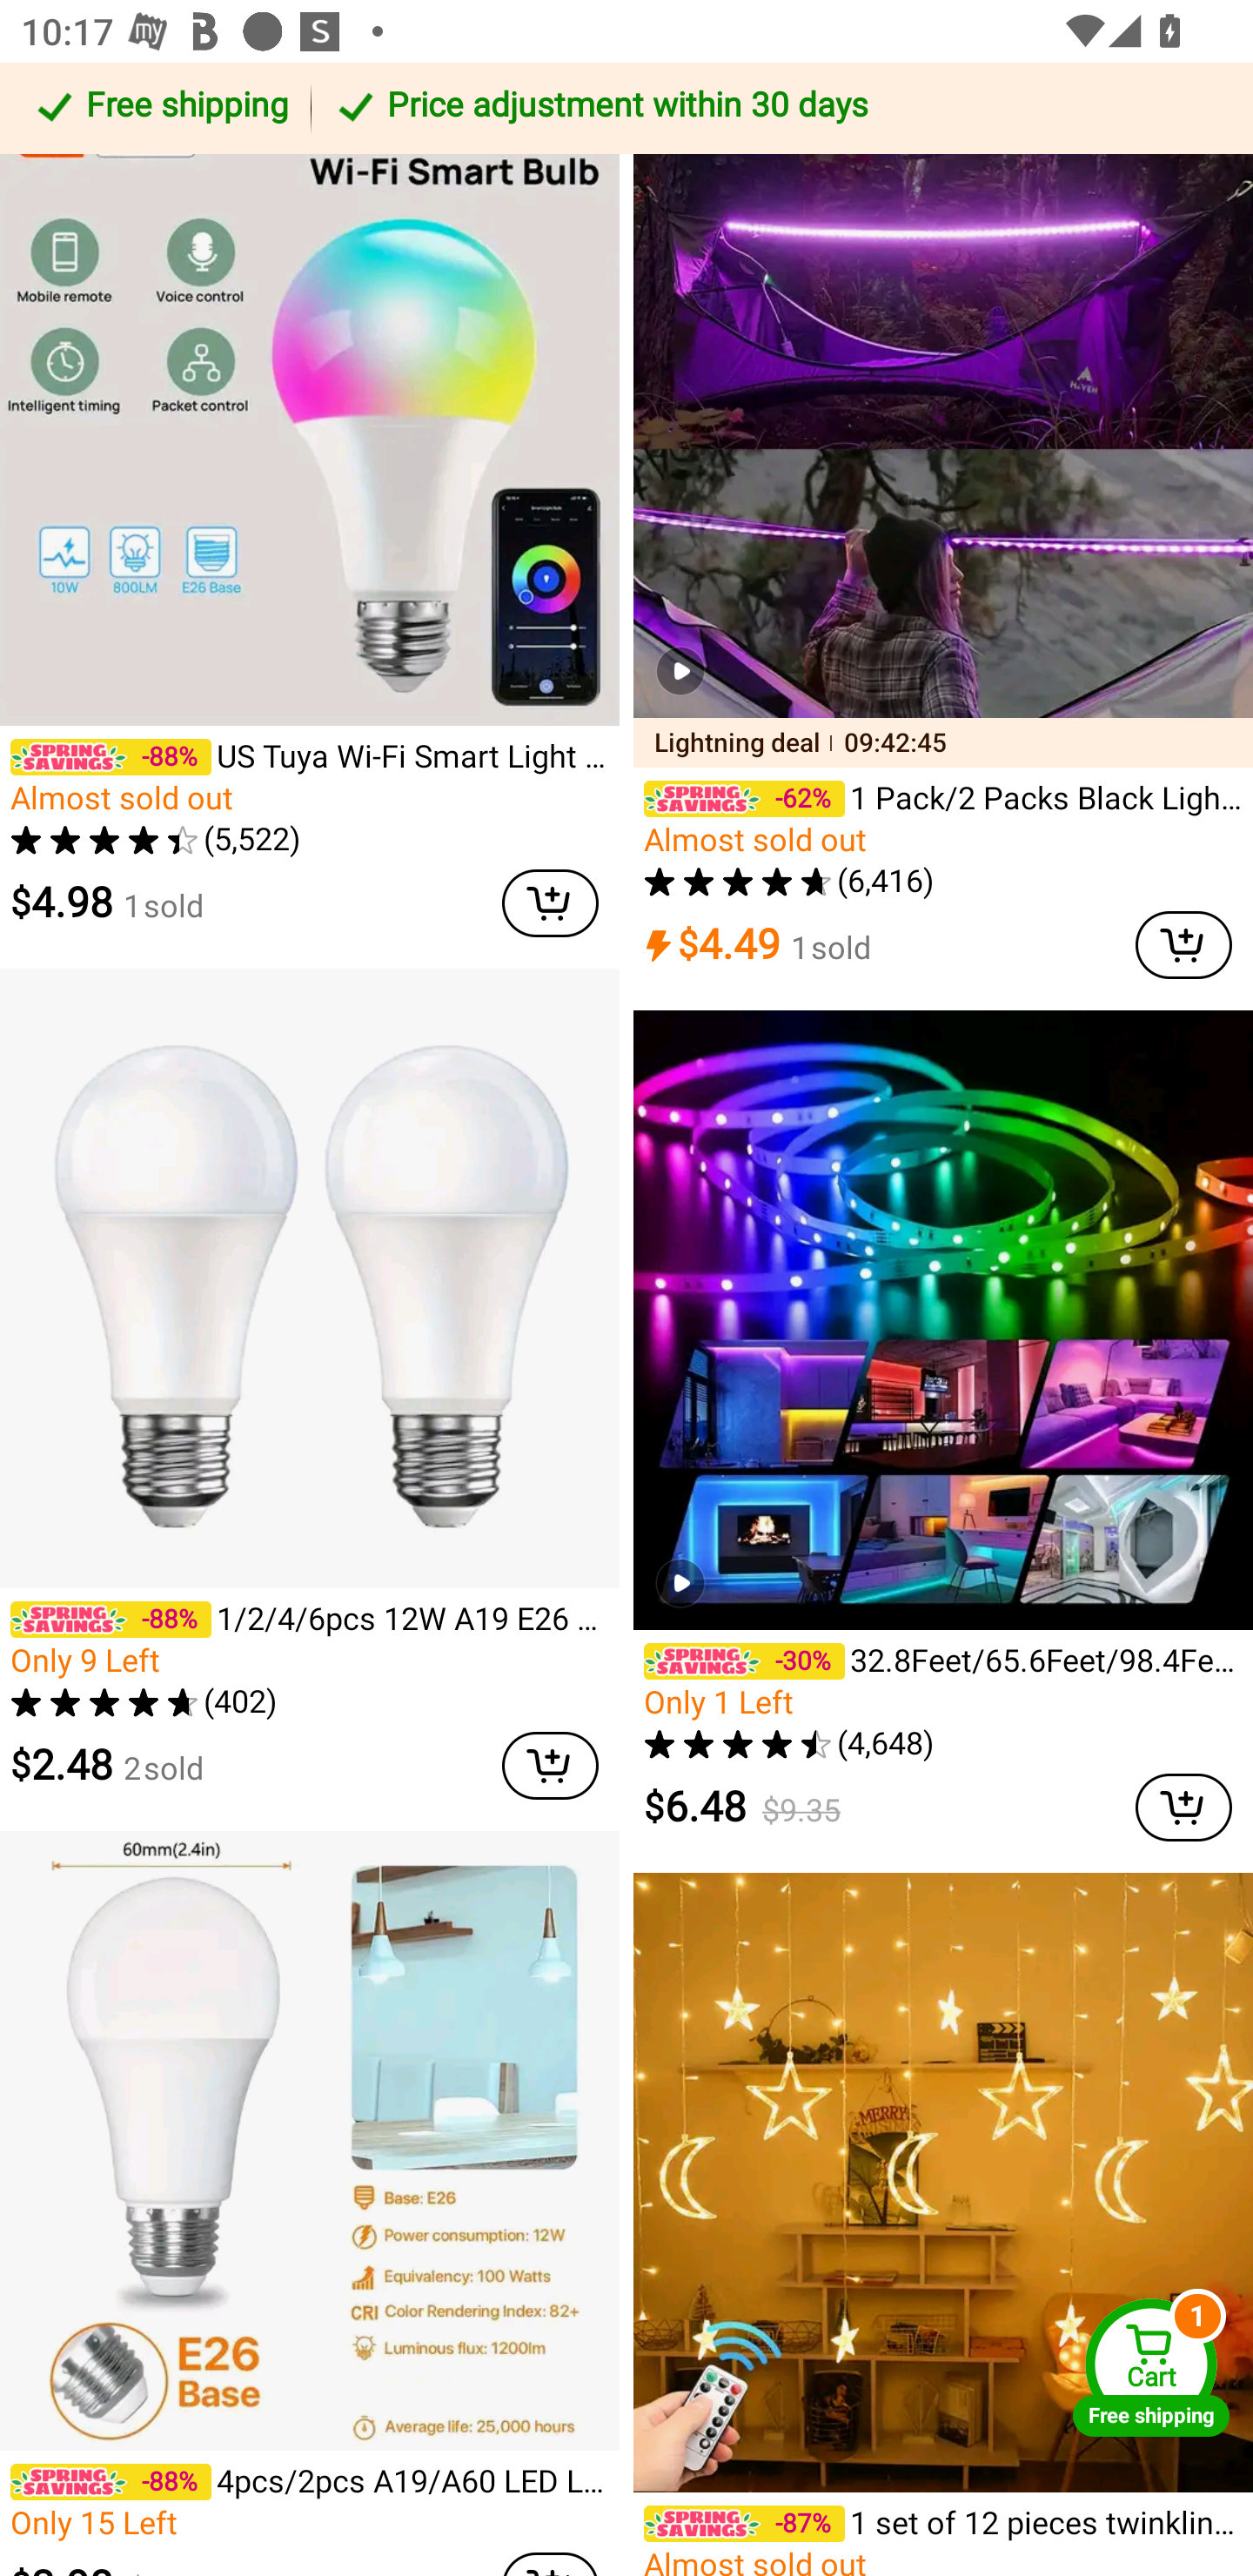 This screenshot has height=2576, width=1253. Describe the element at coordinates (1183, 1808) in the screenshot. I see `cart delete` at that location.